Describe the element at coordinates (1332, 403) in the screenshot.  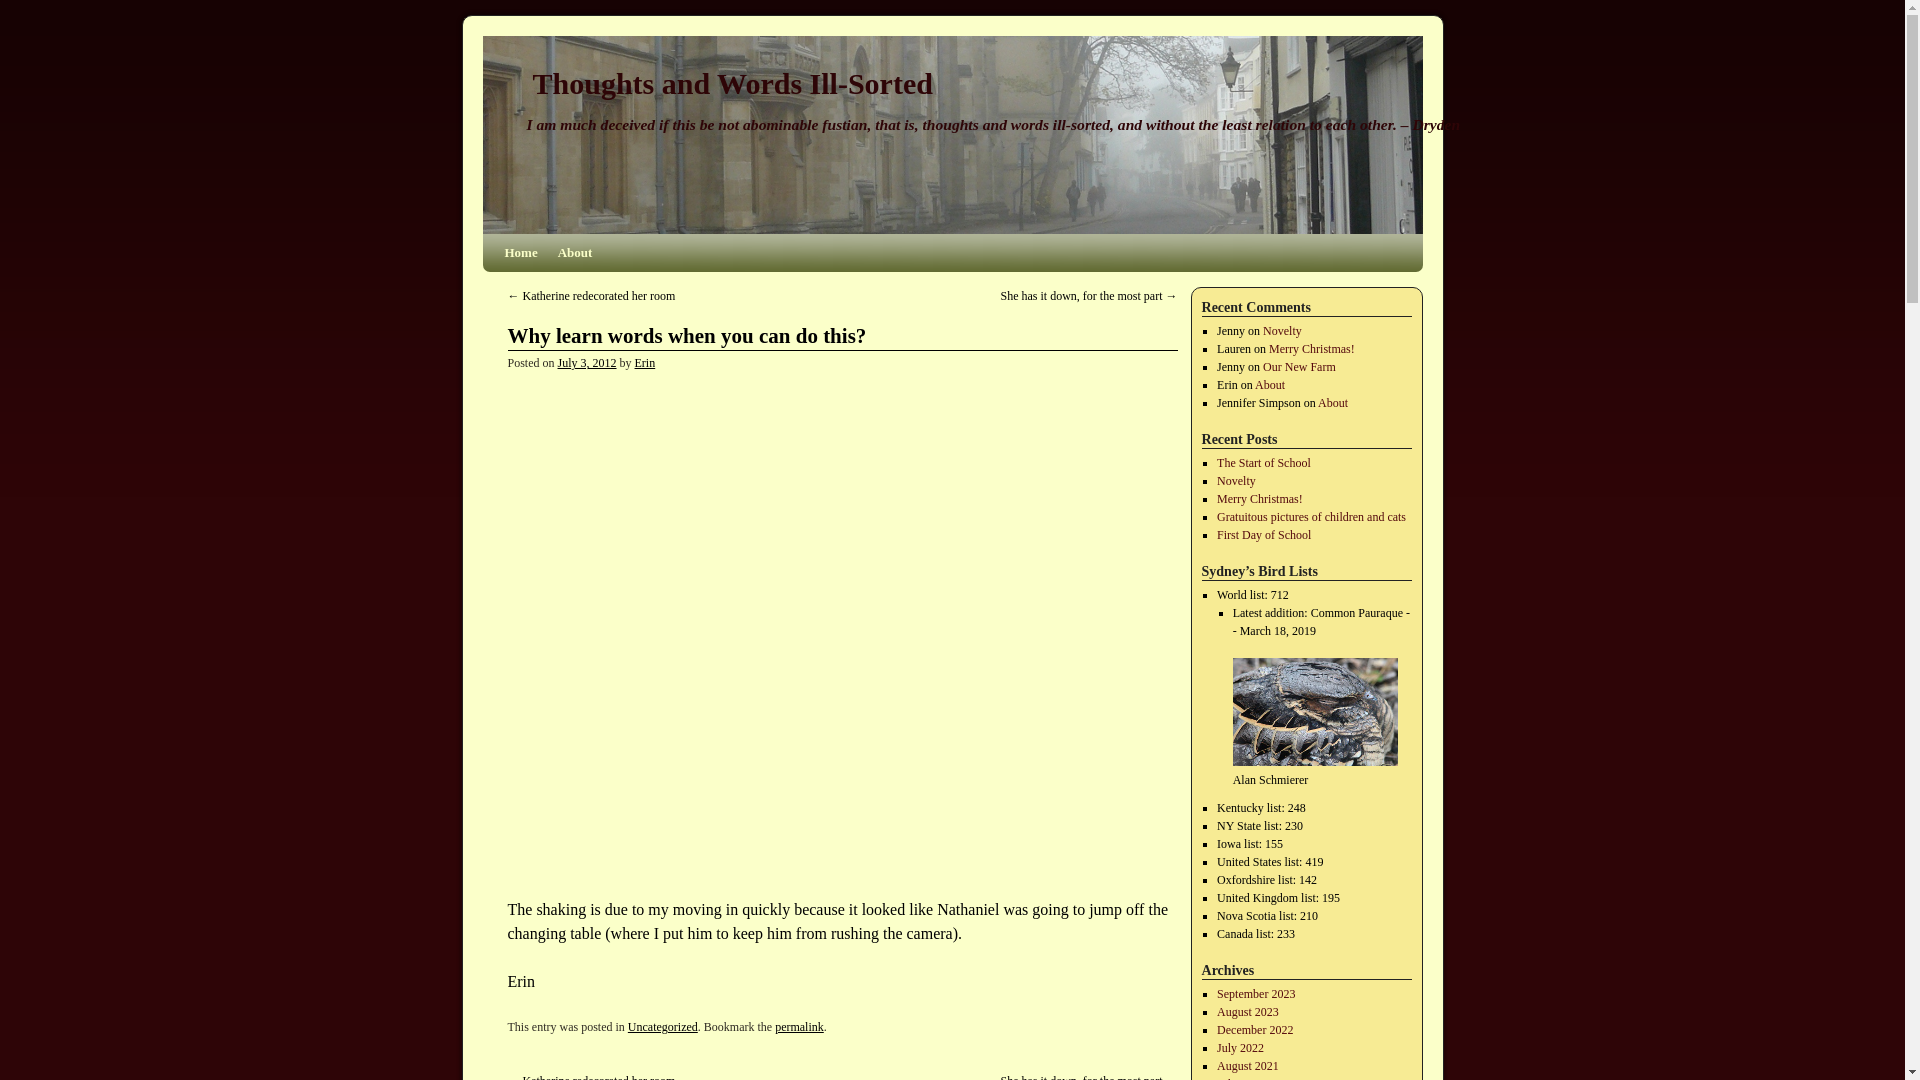
I see `About` at that location.